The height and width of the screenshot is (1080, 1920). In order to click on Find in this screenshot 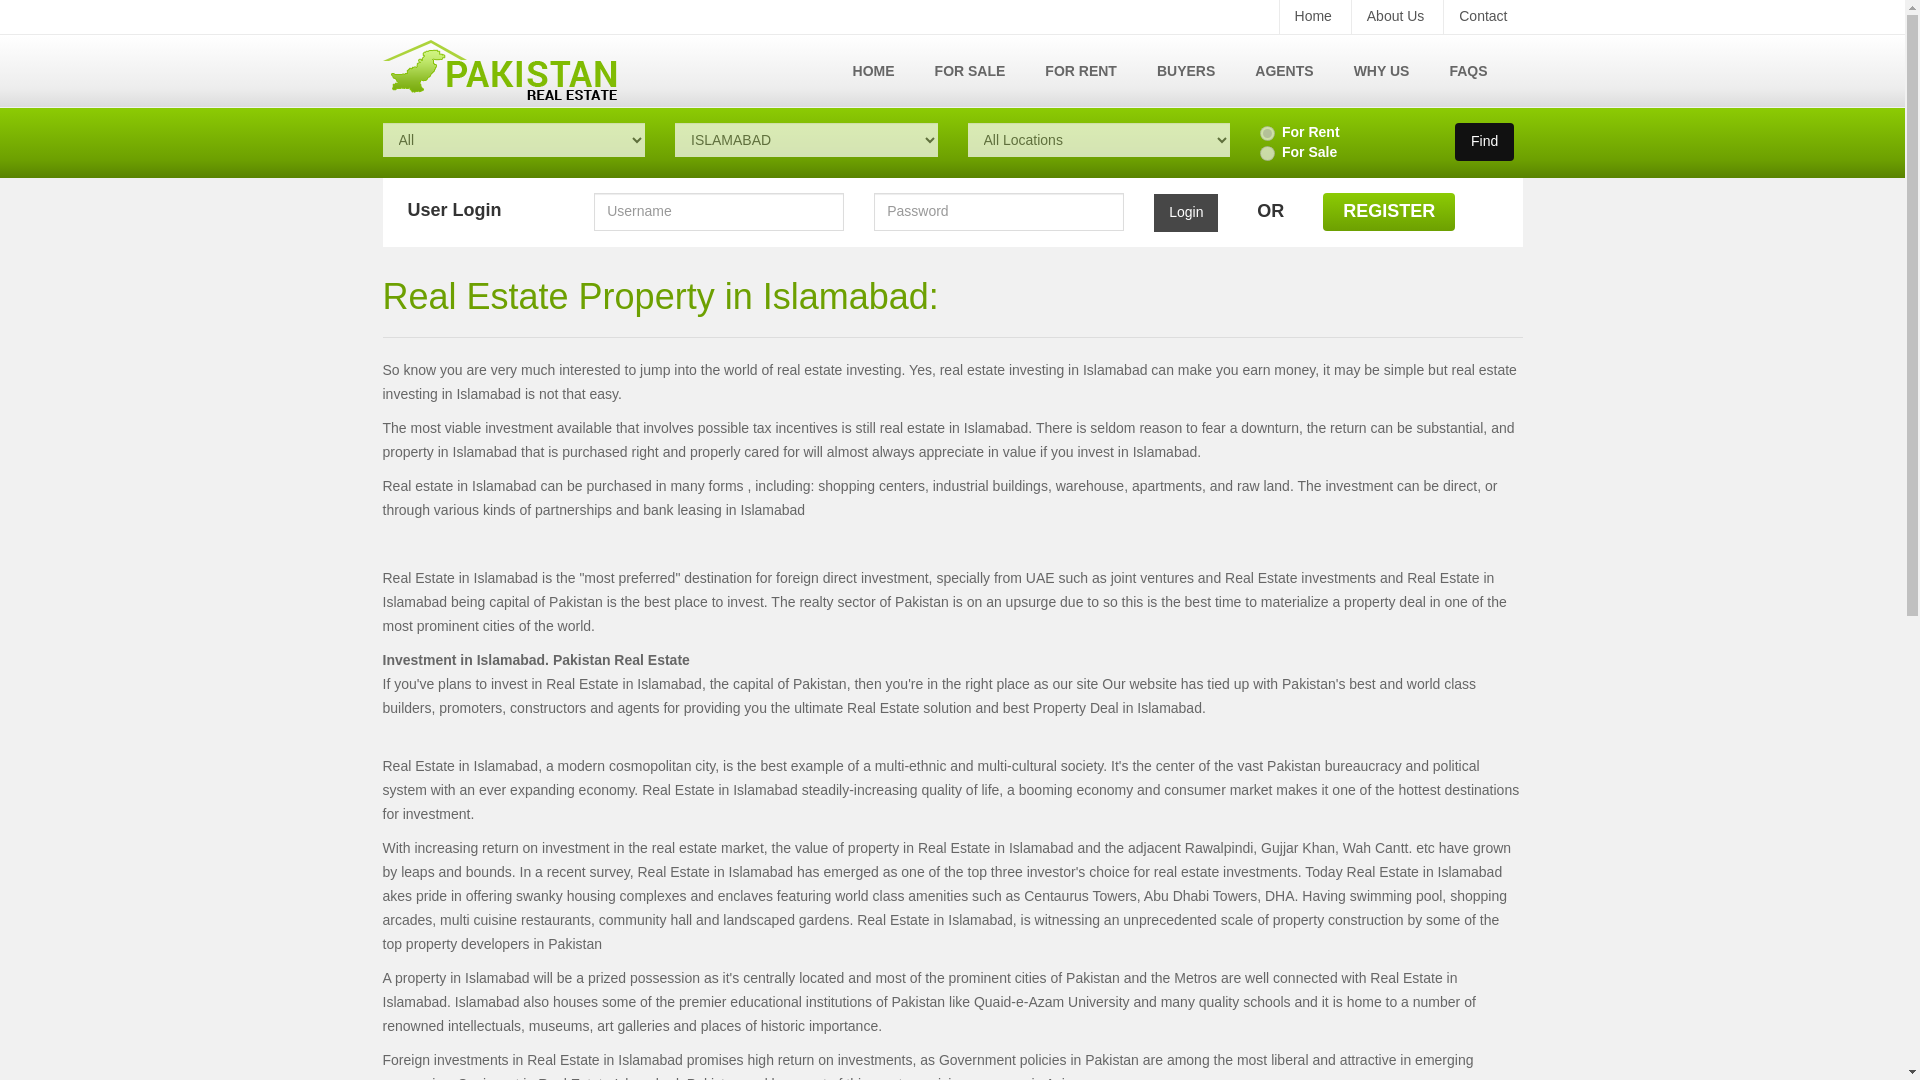, I will do `click(1484, 142)`.